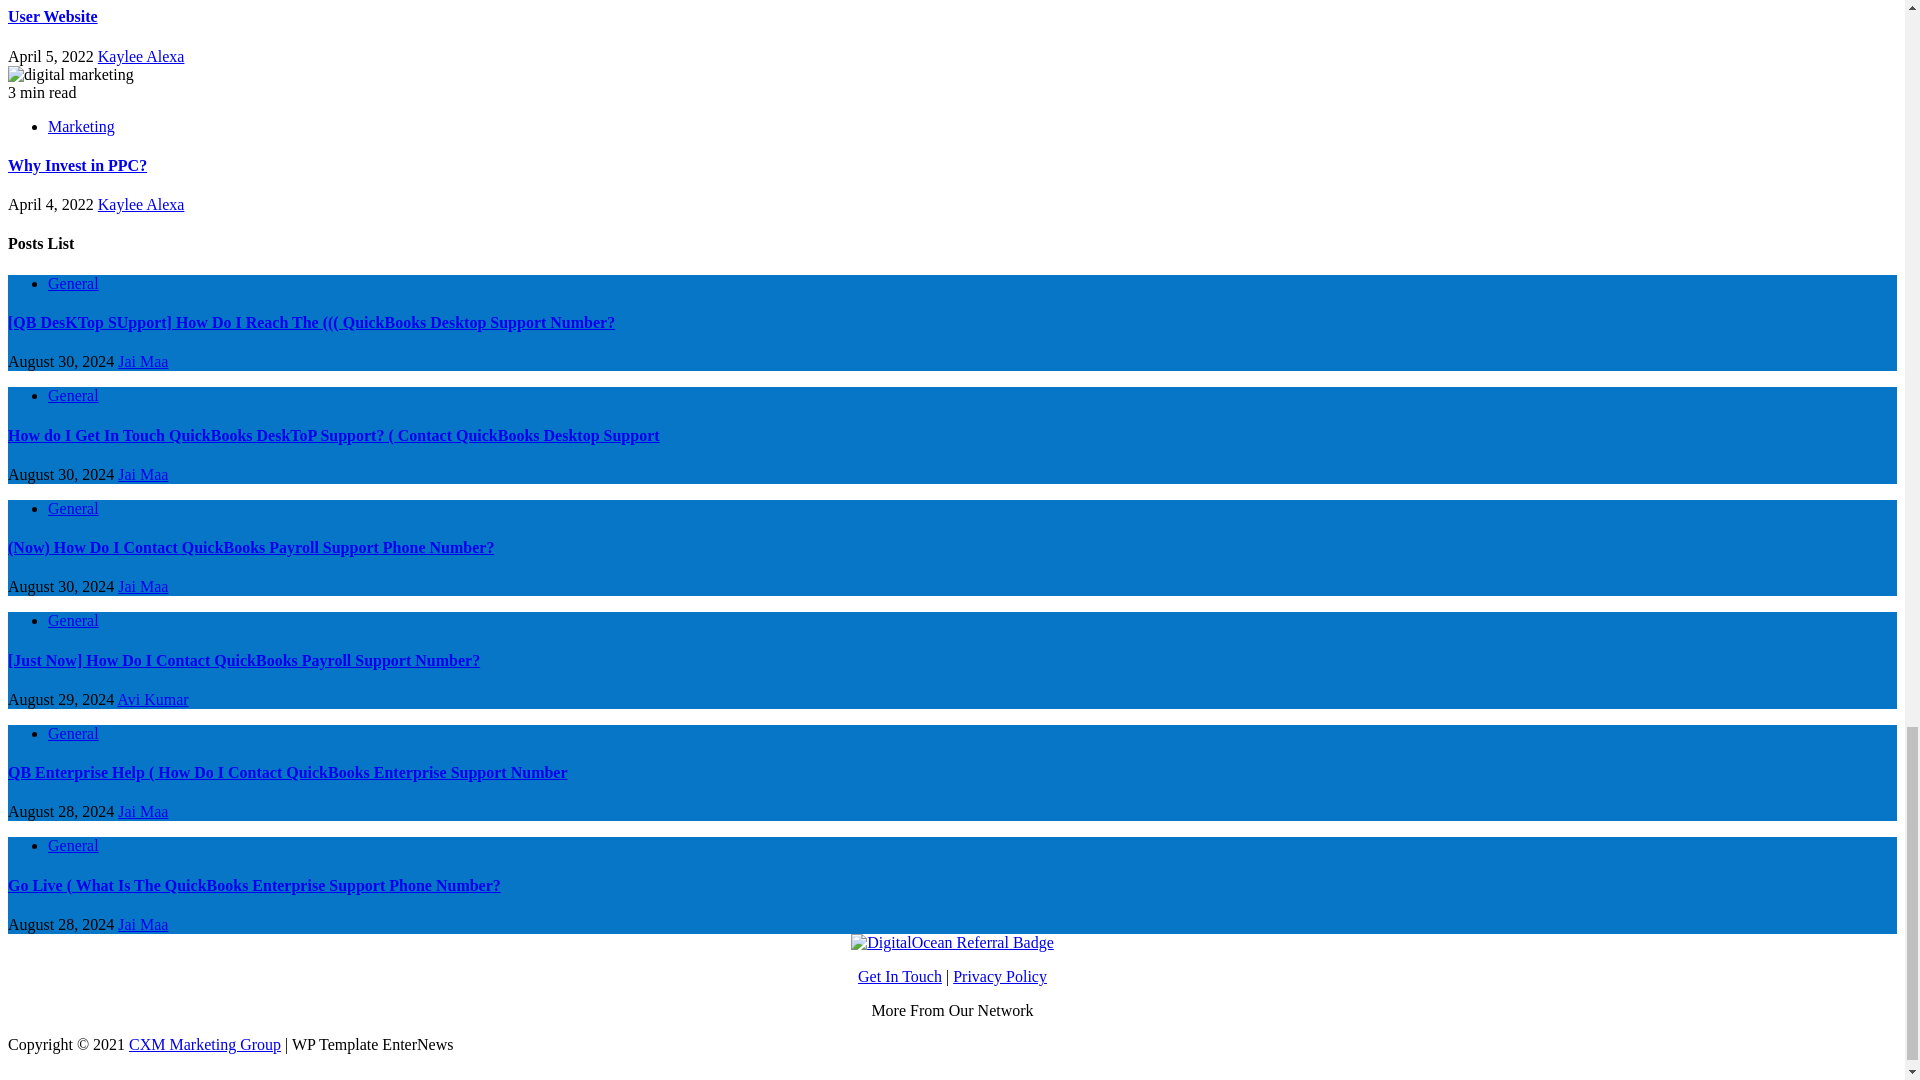 Image resolution: width=1920 pixels, height=1080 pixels. I want to click on Kaylee Alexa, so click(140, 56).